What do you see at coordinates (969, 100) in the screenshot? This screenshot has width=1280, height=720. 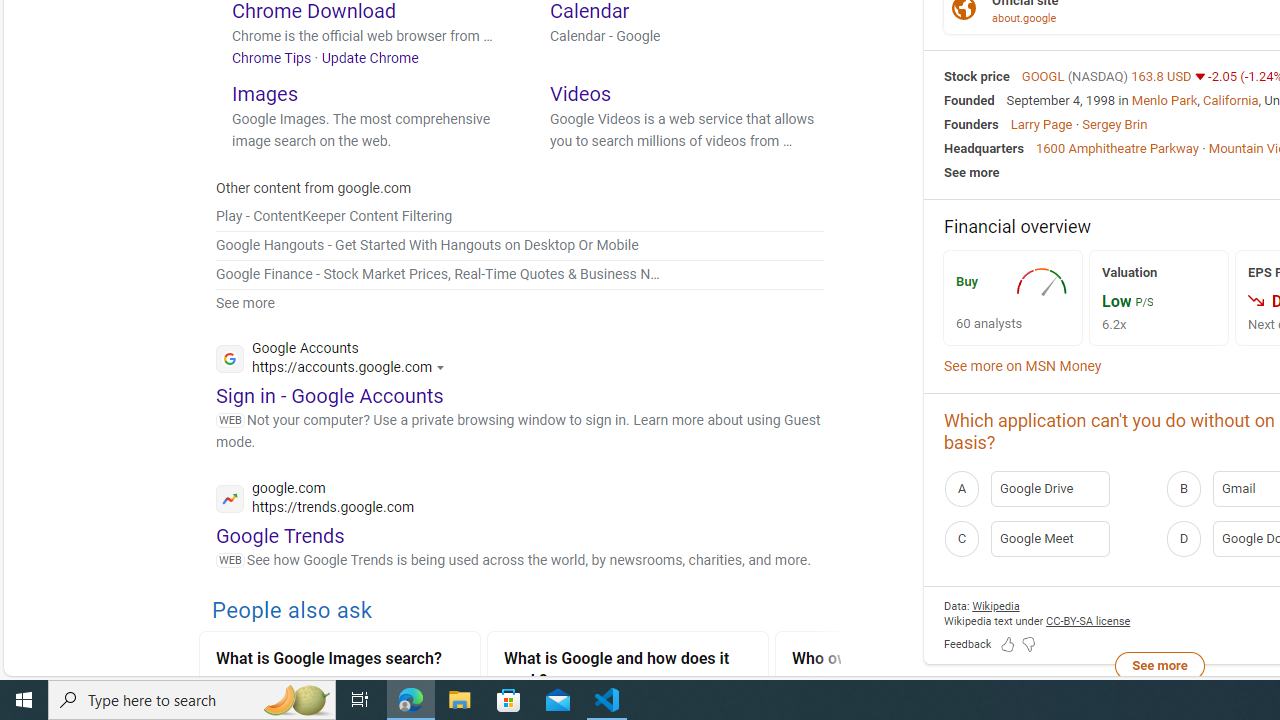 I see `Founded` at bounding box center [969, 100].